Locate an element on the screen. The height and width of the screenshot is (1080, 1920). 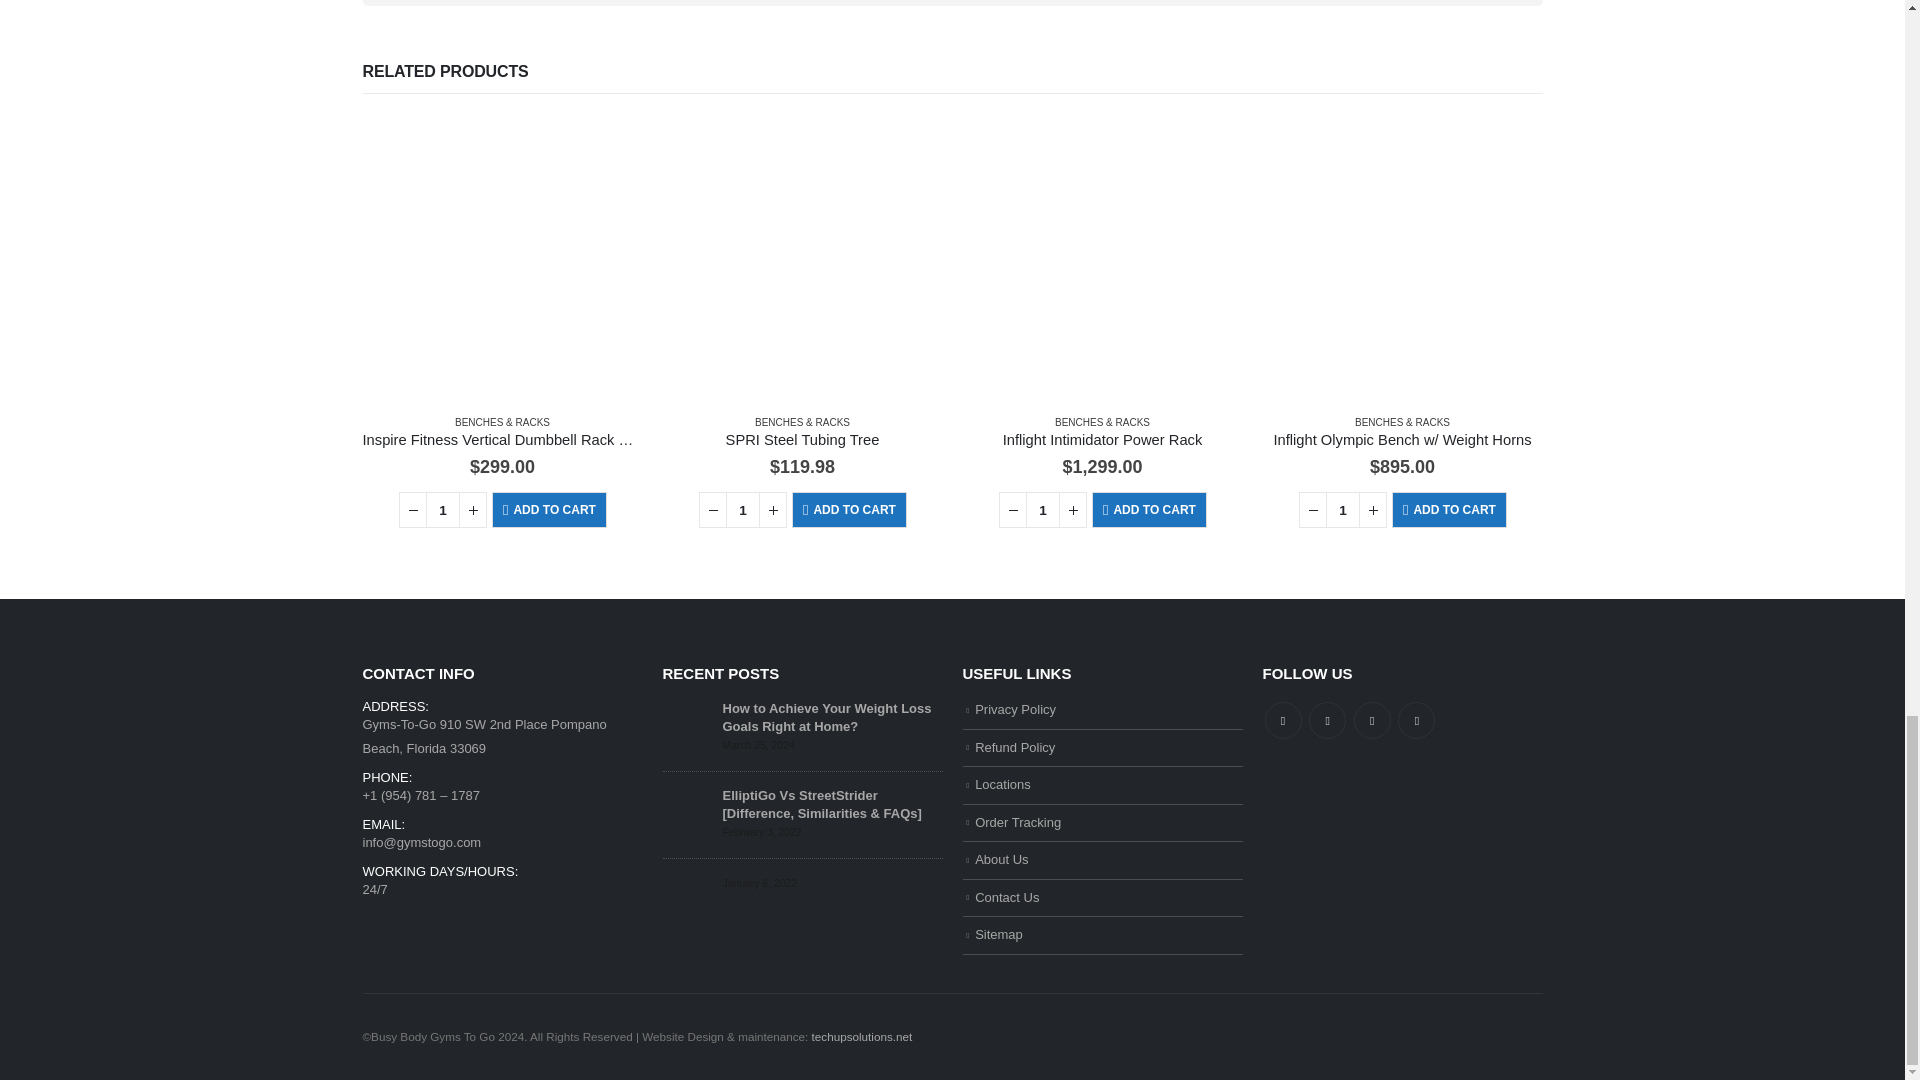
1 is located at coordinates (443, 510).